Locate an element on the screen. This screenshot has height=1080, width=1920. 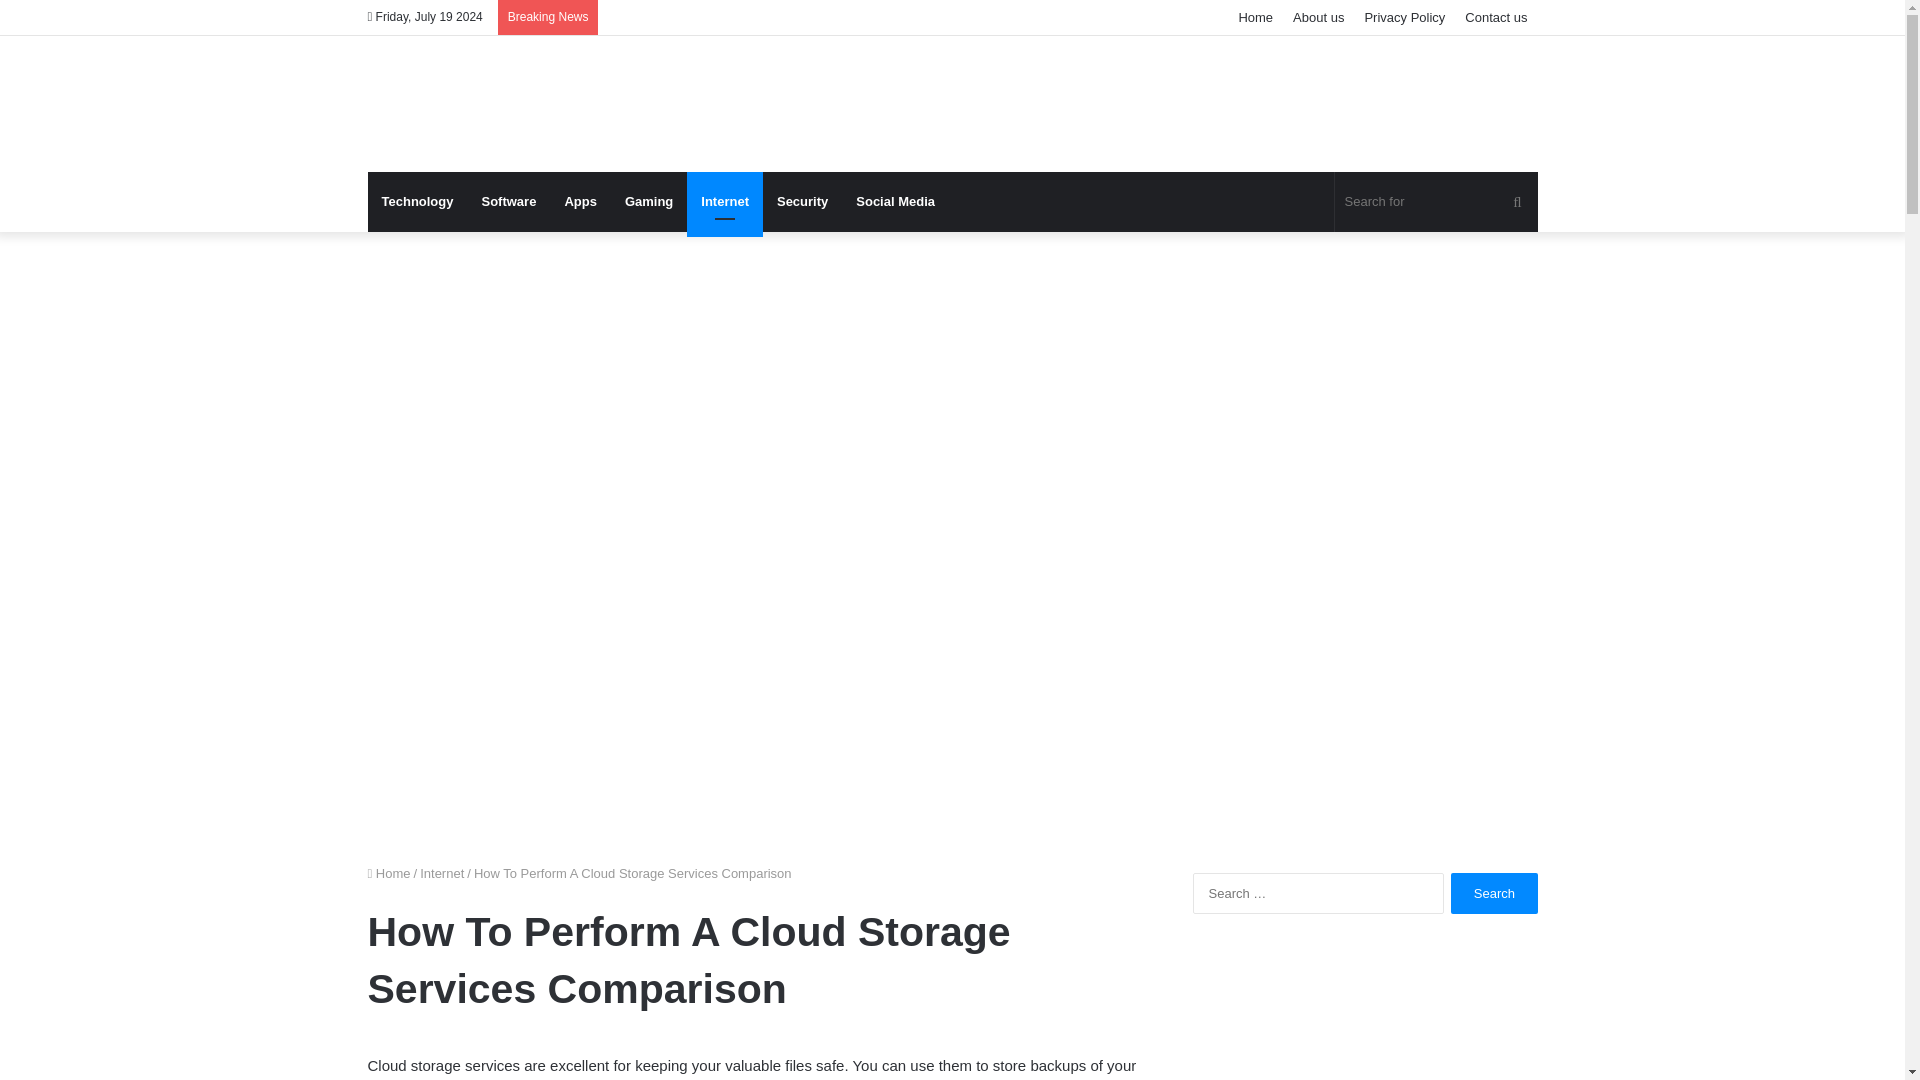
Gaming is located at coordinates (648, 202).